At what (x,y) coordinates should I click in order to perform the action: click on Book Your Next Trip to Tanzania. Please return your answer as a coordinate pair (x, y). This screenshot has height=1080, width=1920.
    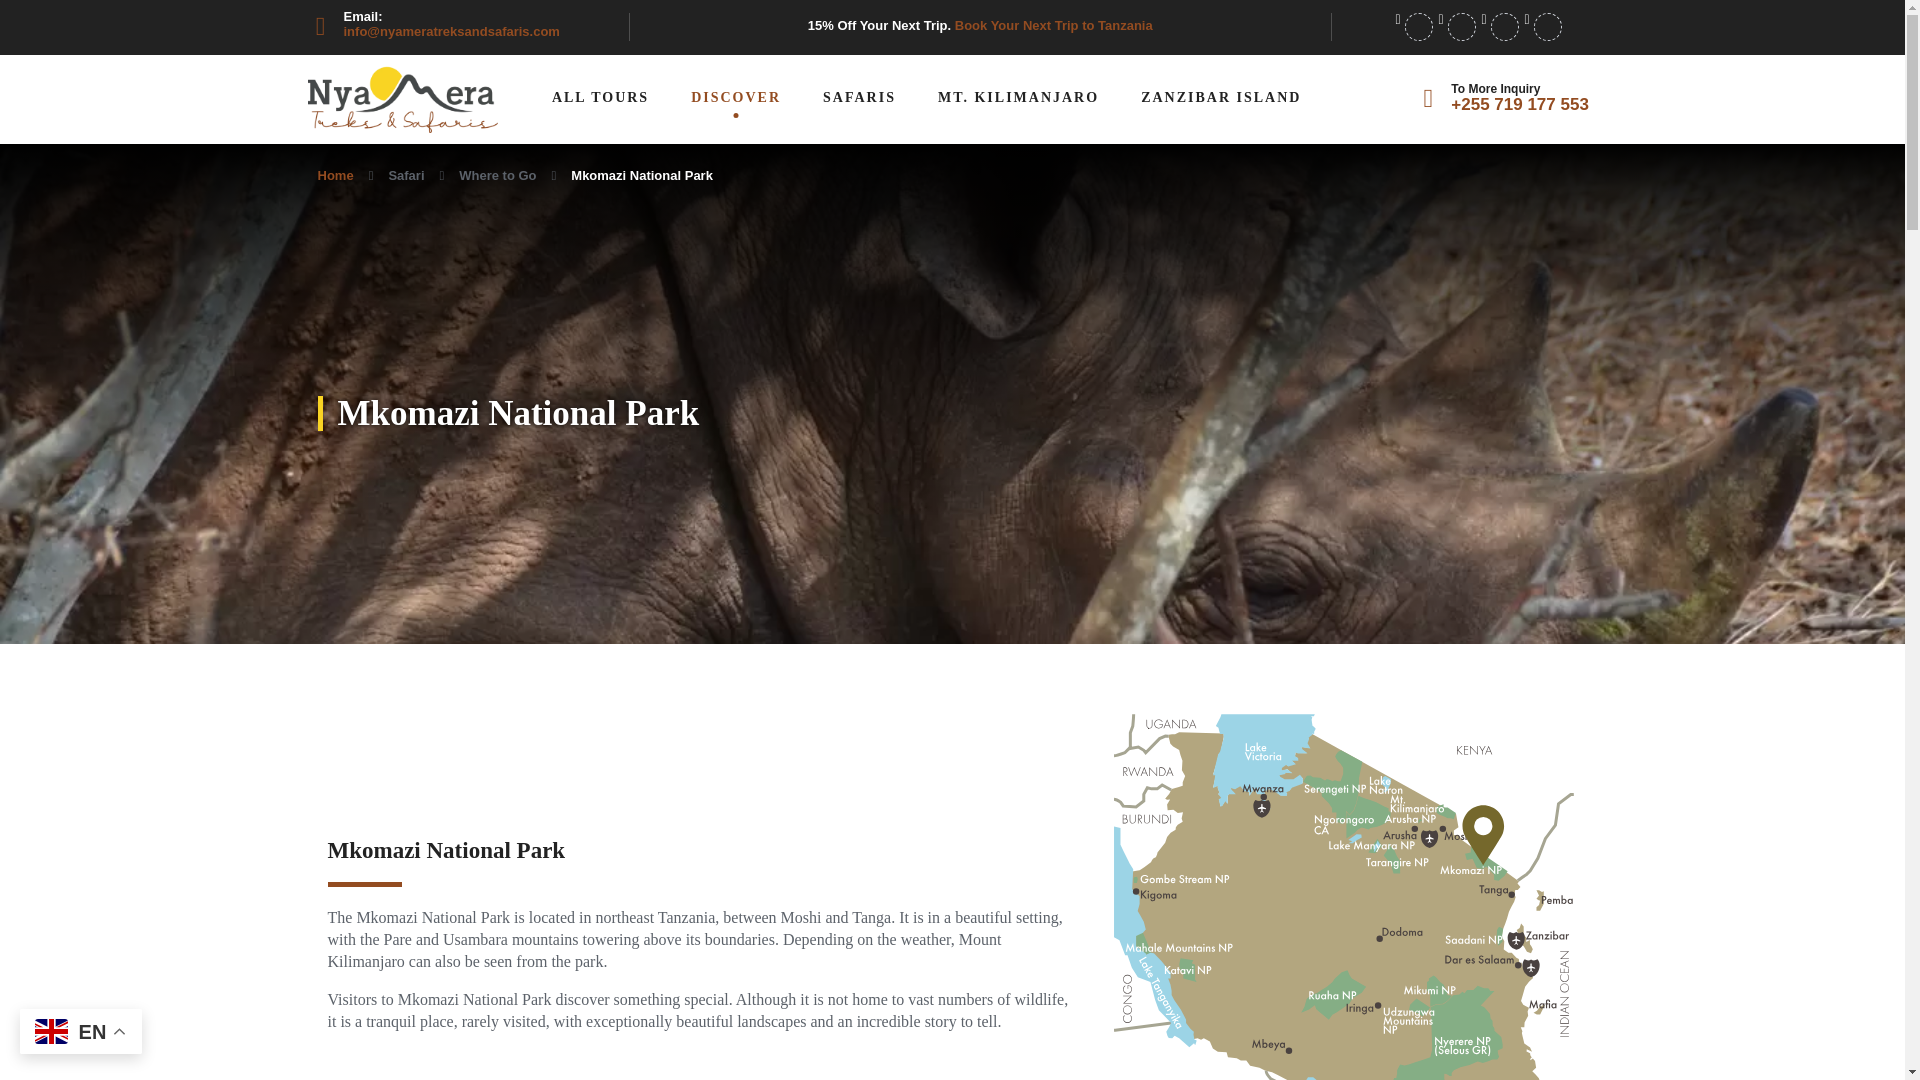
    Looking at the image, I should click on (1054, 26).